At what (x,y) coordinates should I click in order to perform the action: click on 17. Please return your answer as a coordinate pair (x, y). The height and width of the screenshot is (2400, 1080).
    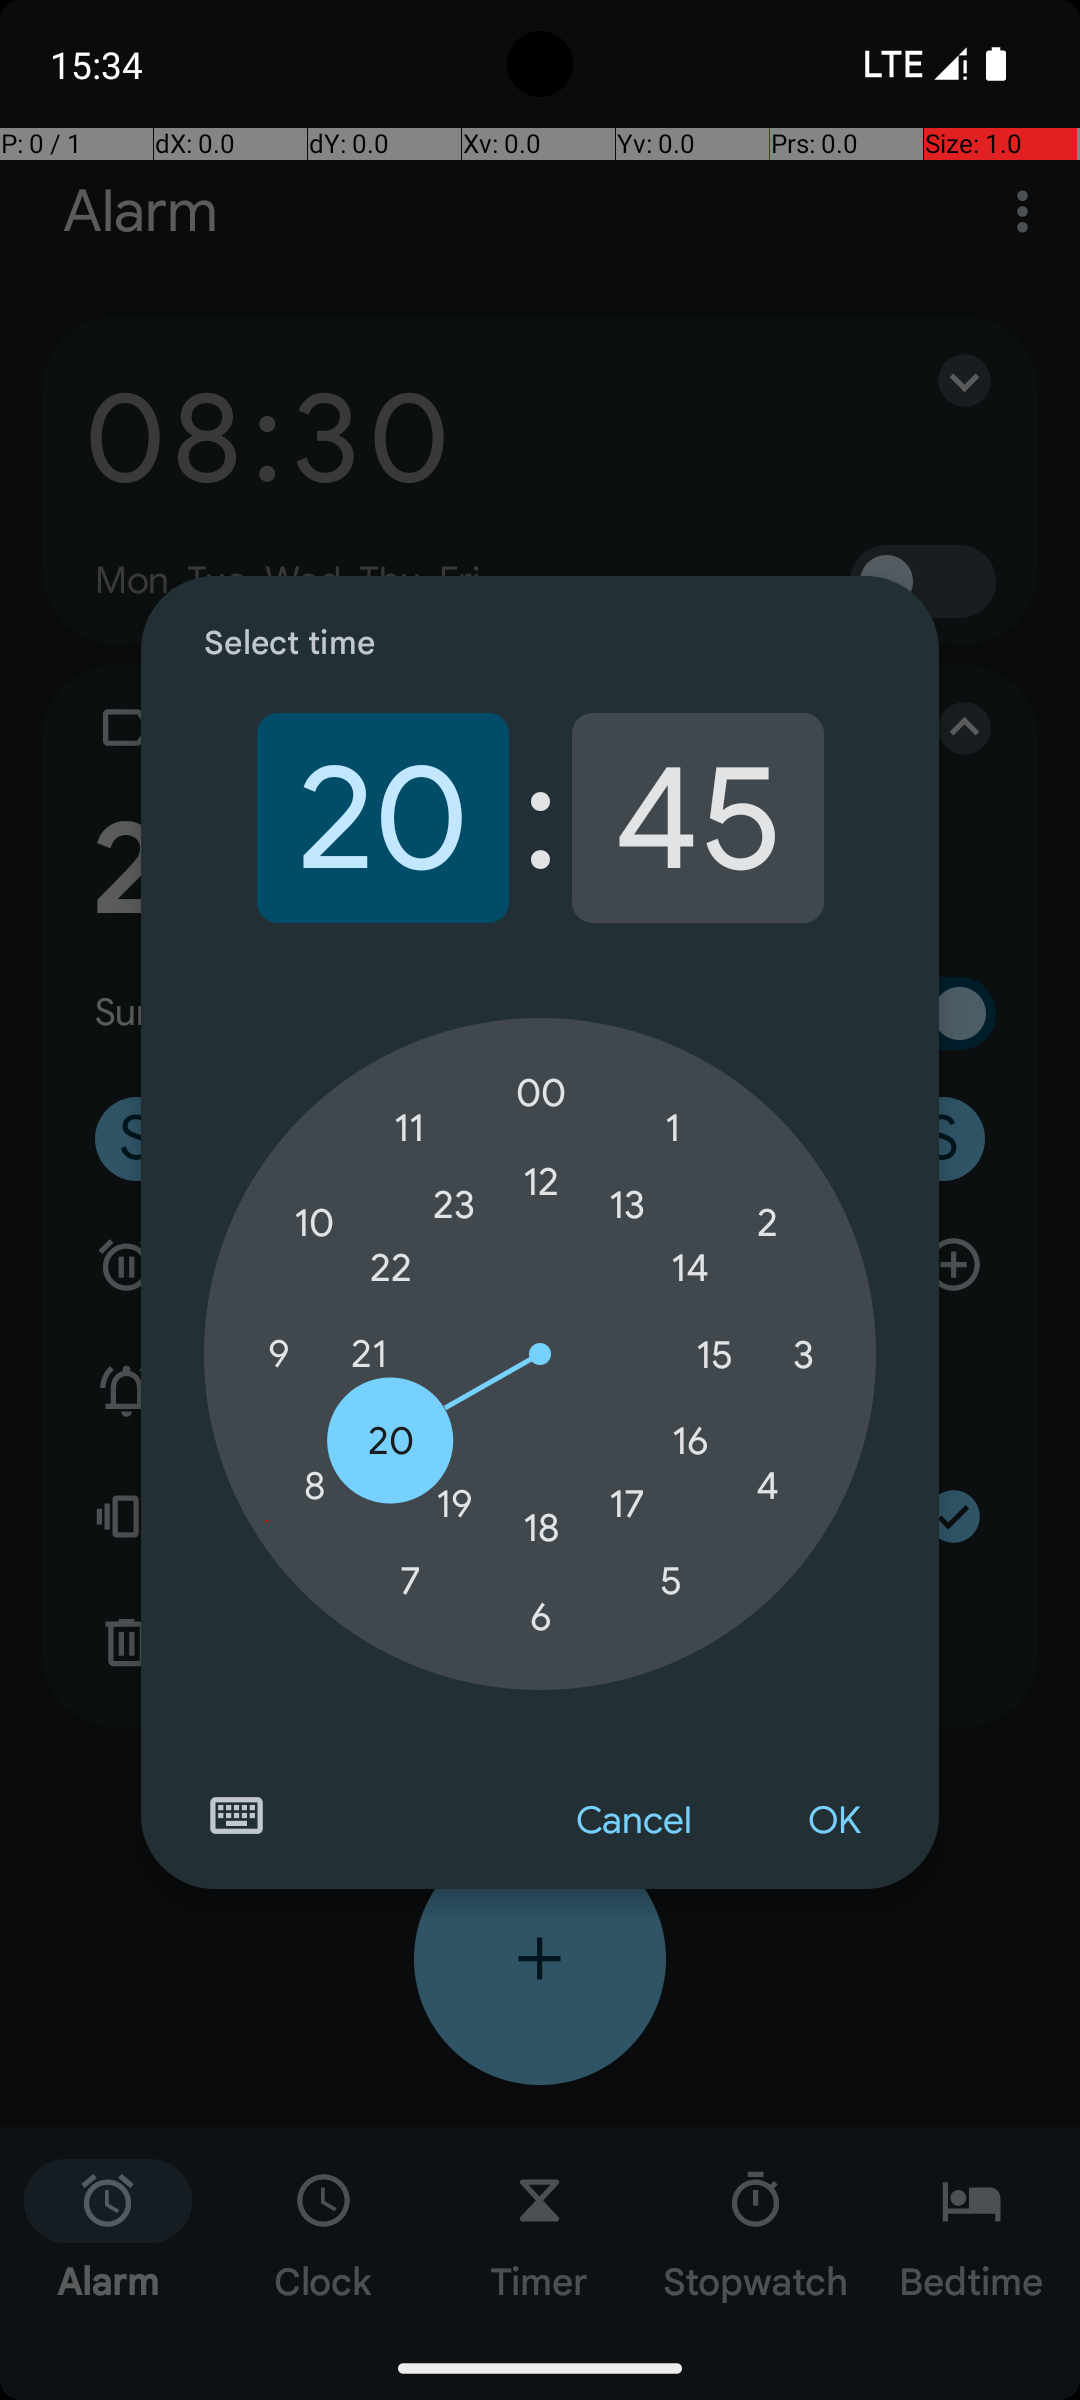
    Looking at the image, I should click on (627, 1504).